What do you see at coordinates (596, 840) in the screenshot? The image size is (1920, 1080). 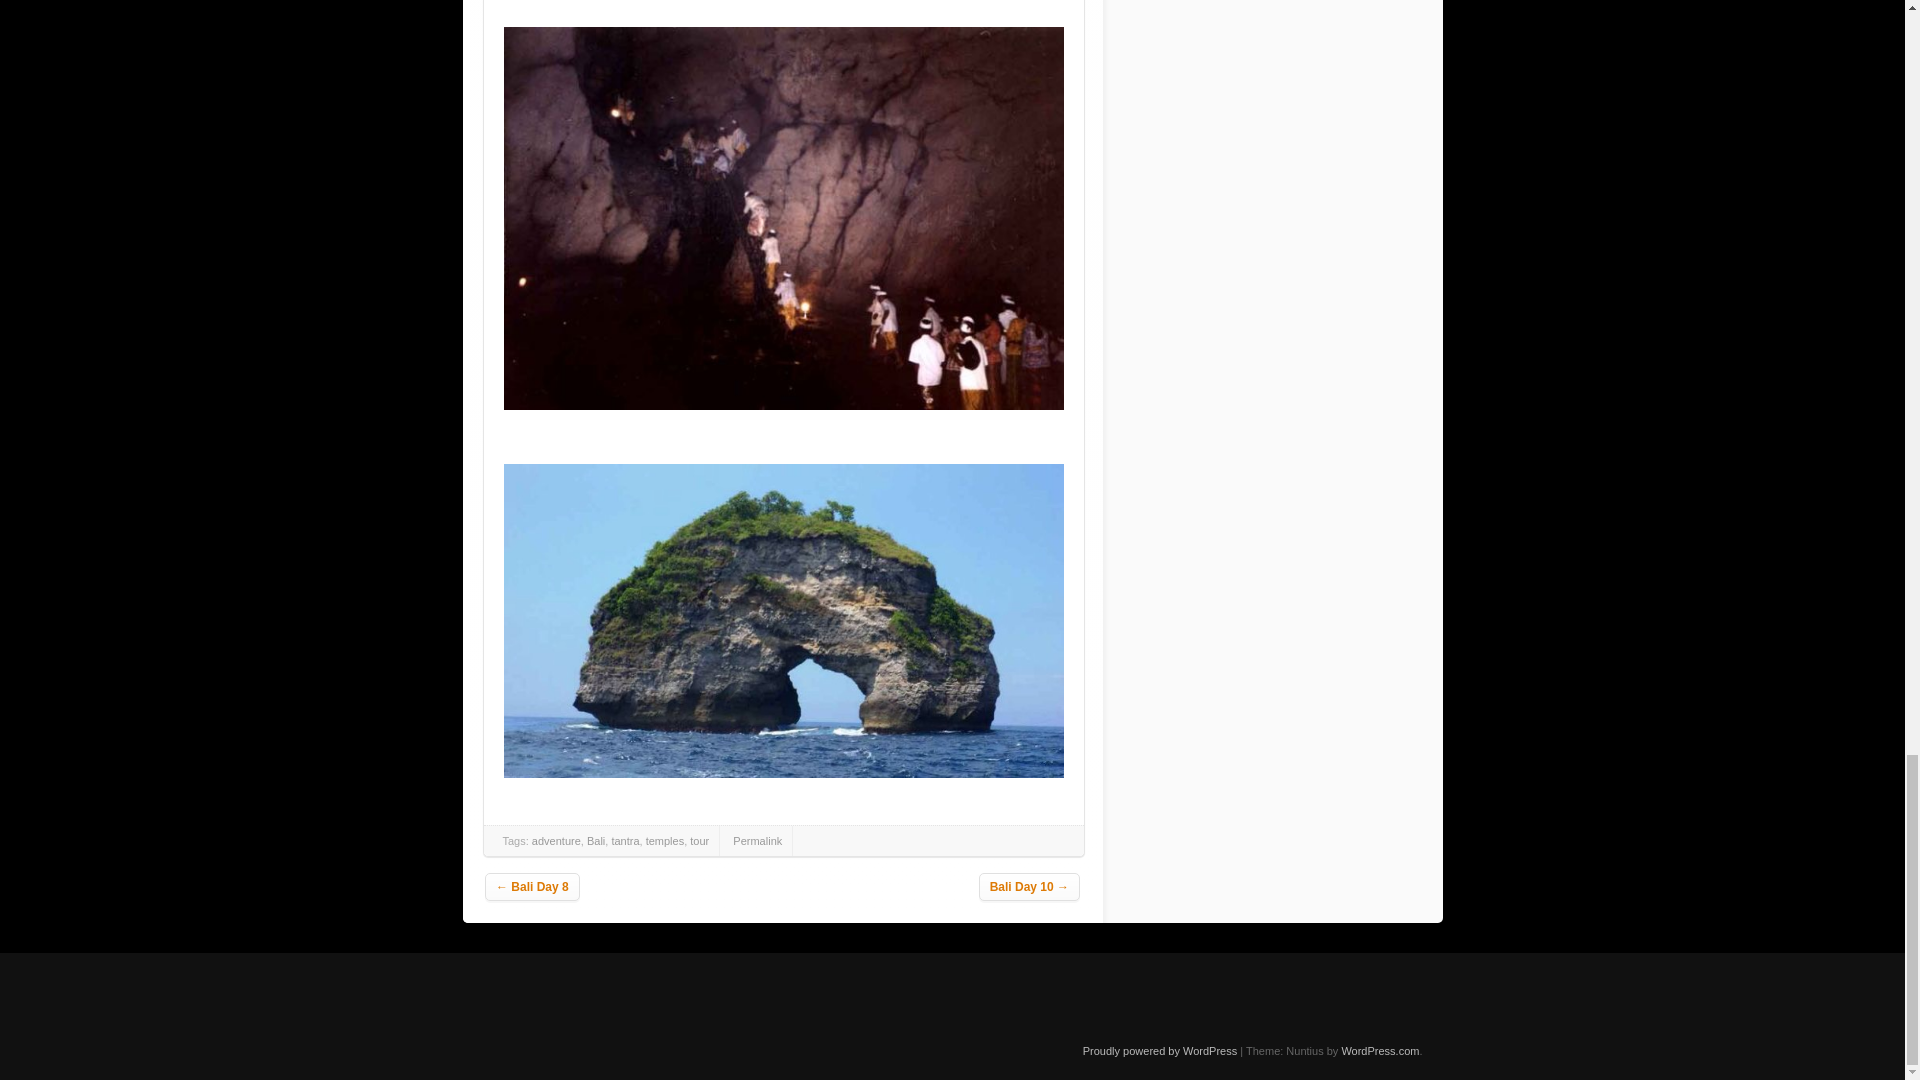 I see `Bali` at bounding box center [596, 840].